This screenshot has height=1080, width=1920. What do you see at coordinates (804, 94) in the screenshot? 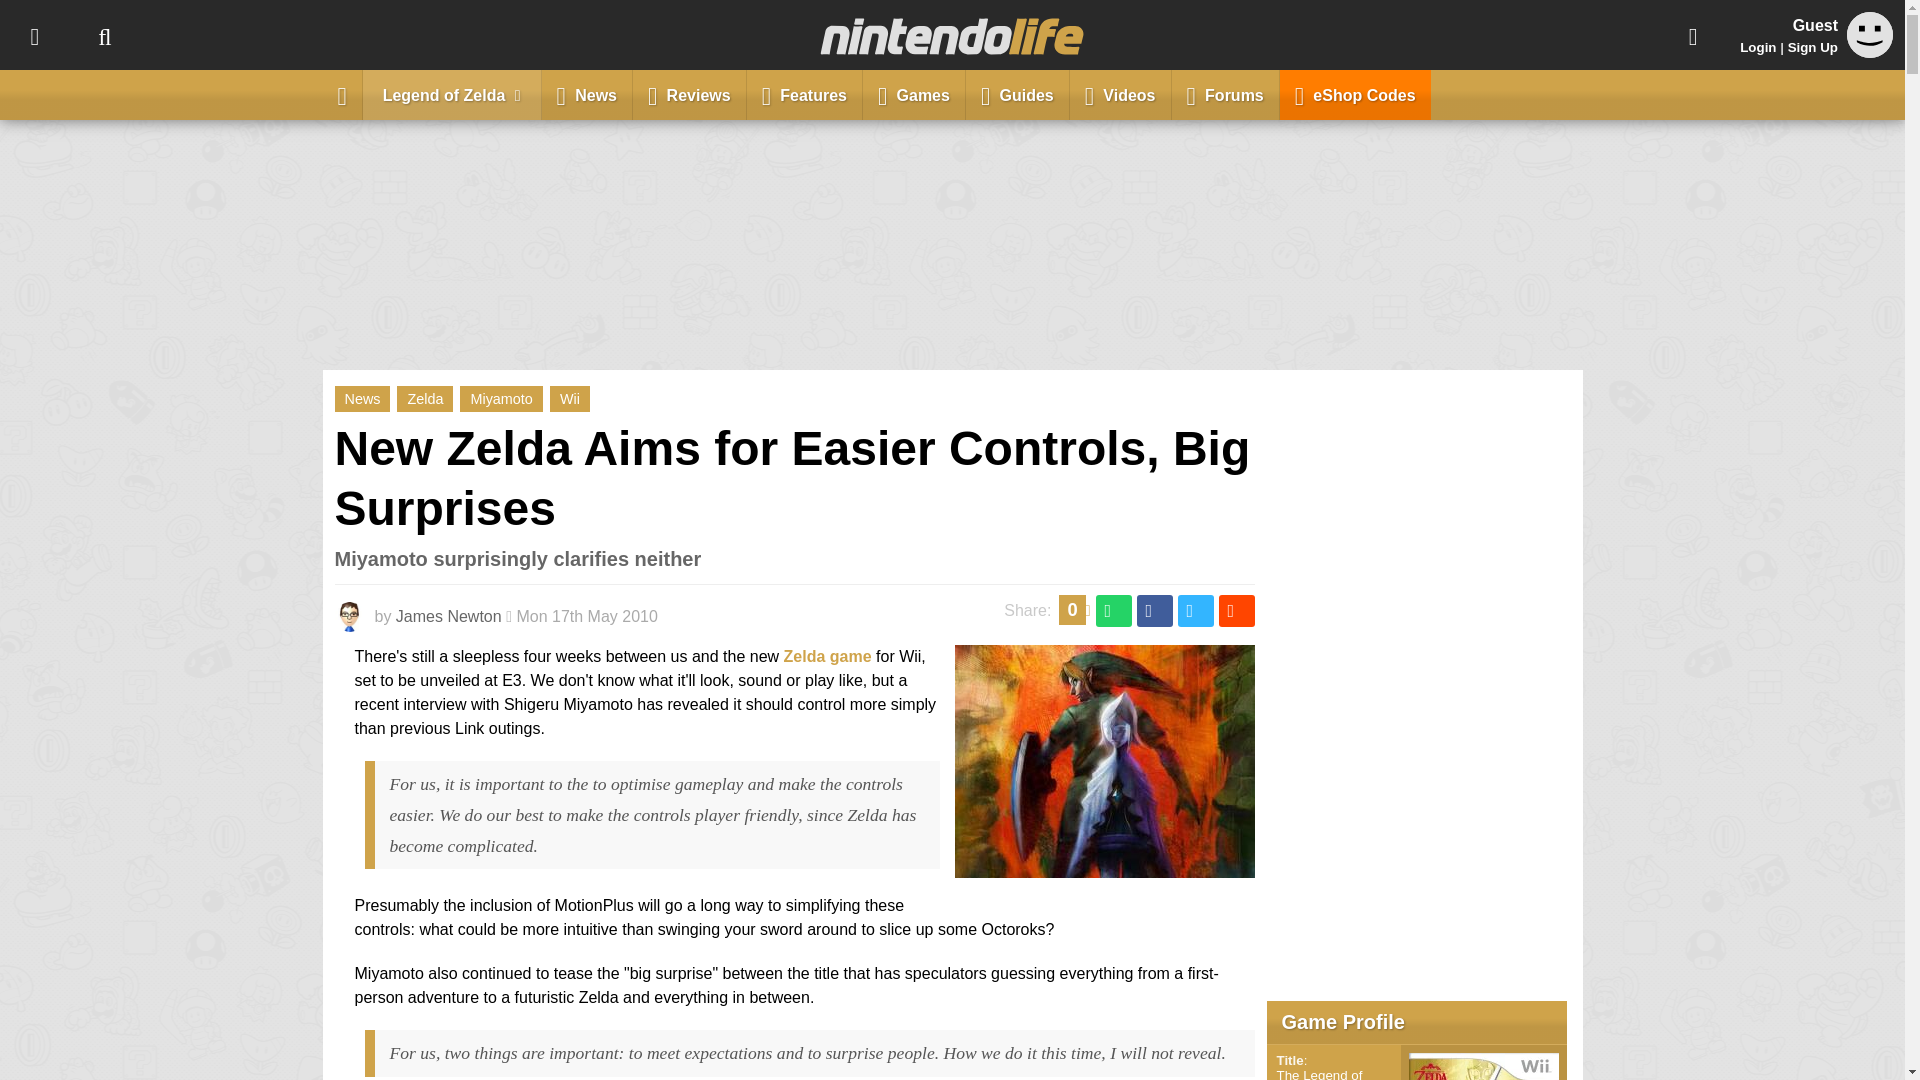
I see `Features` at bounding box center [804, 94].